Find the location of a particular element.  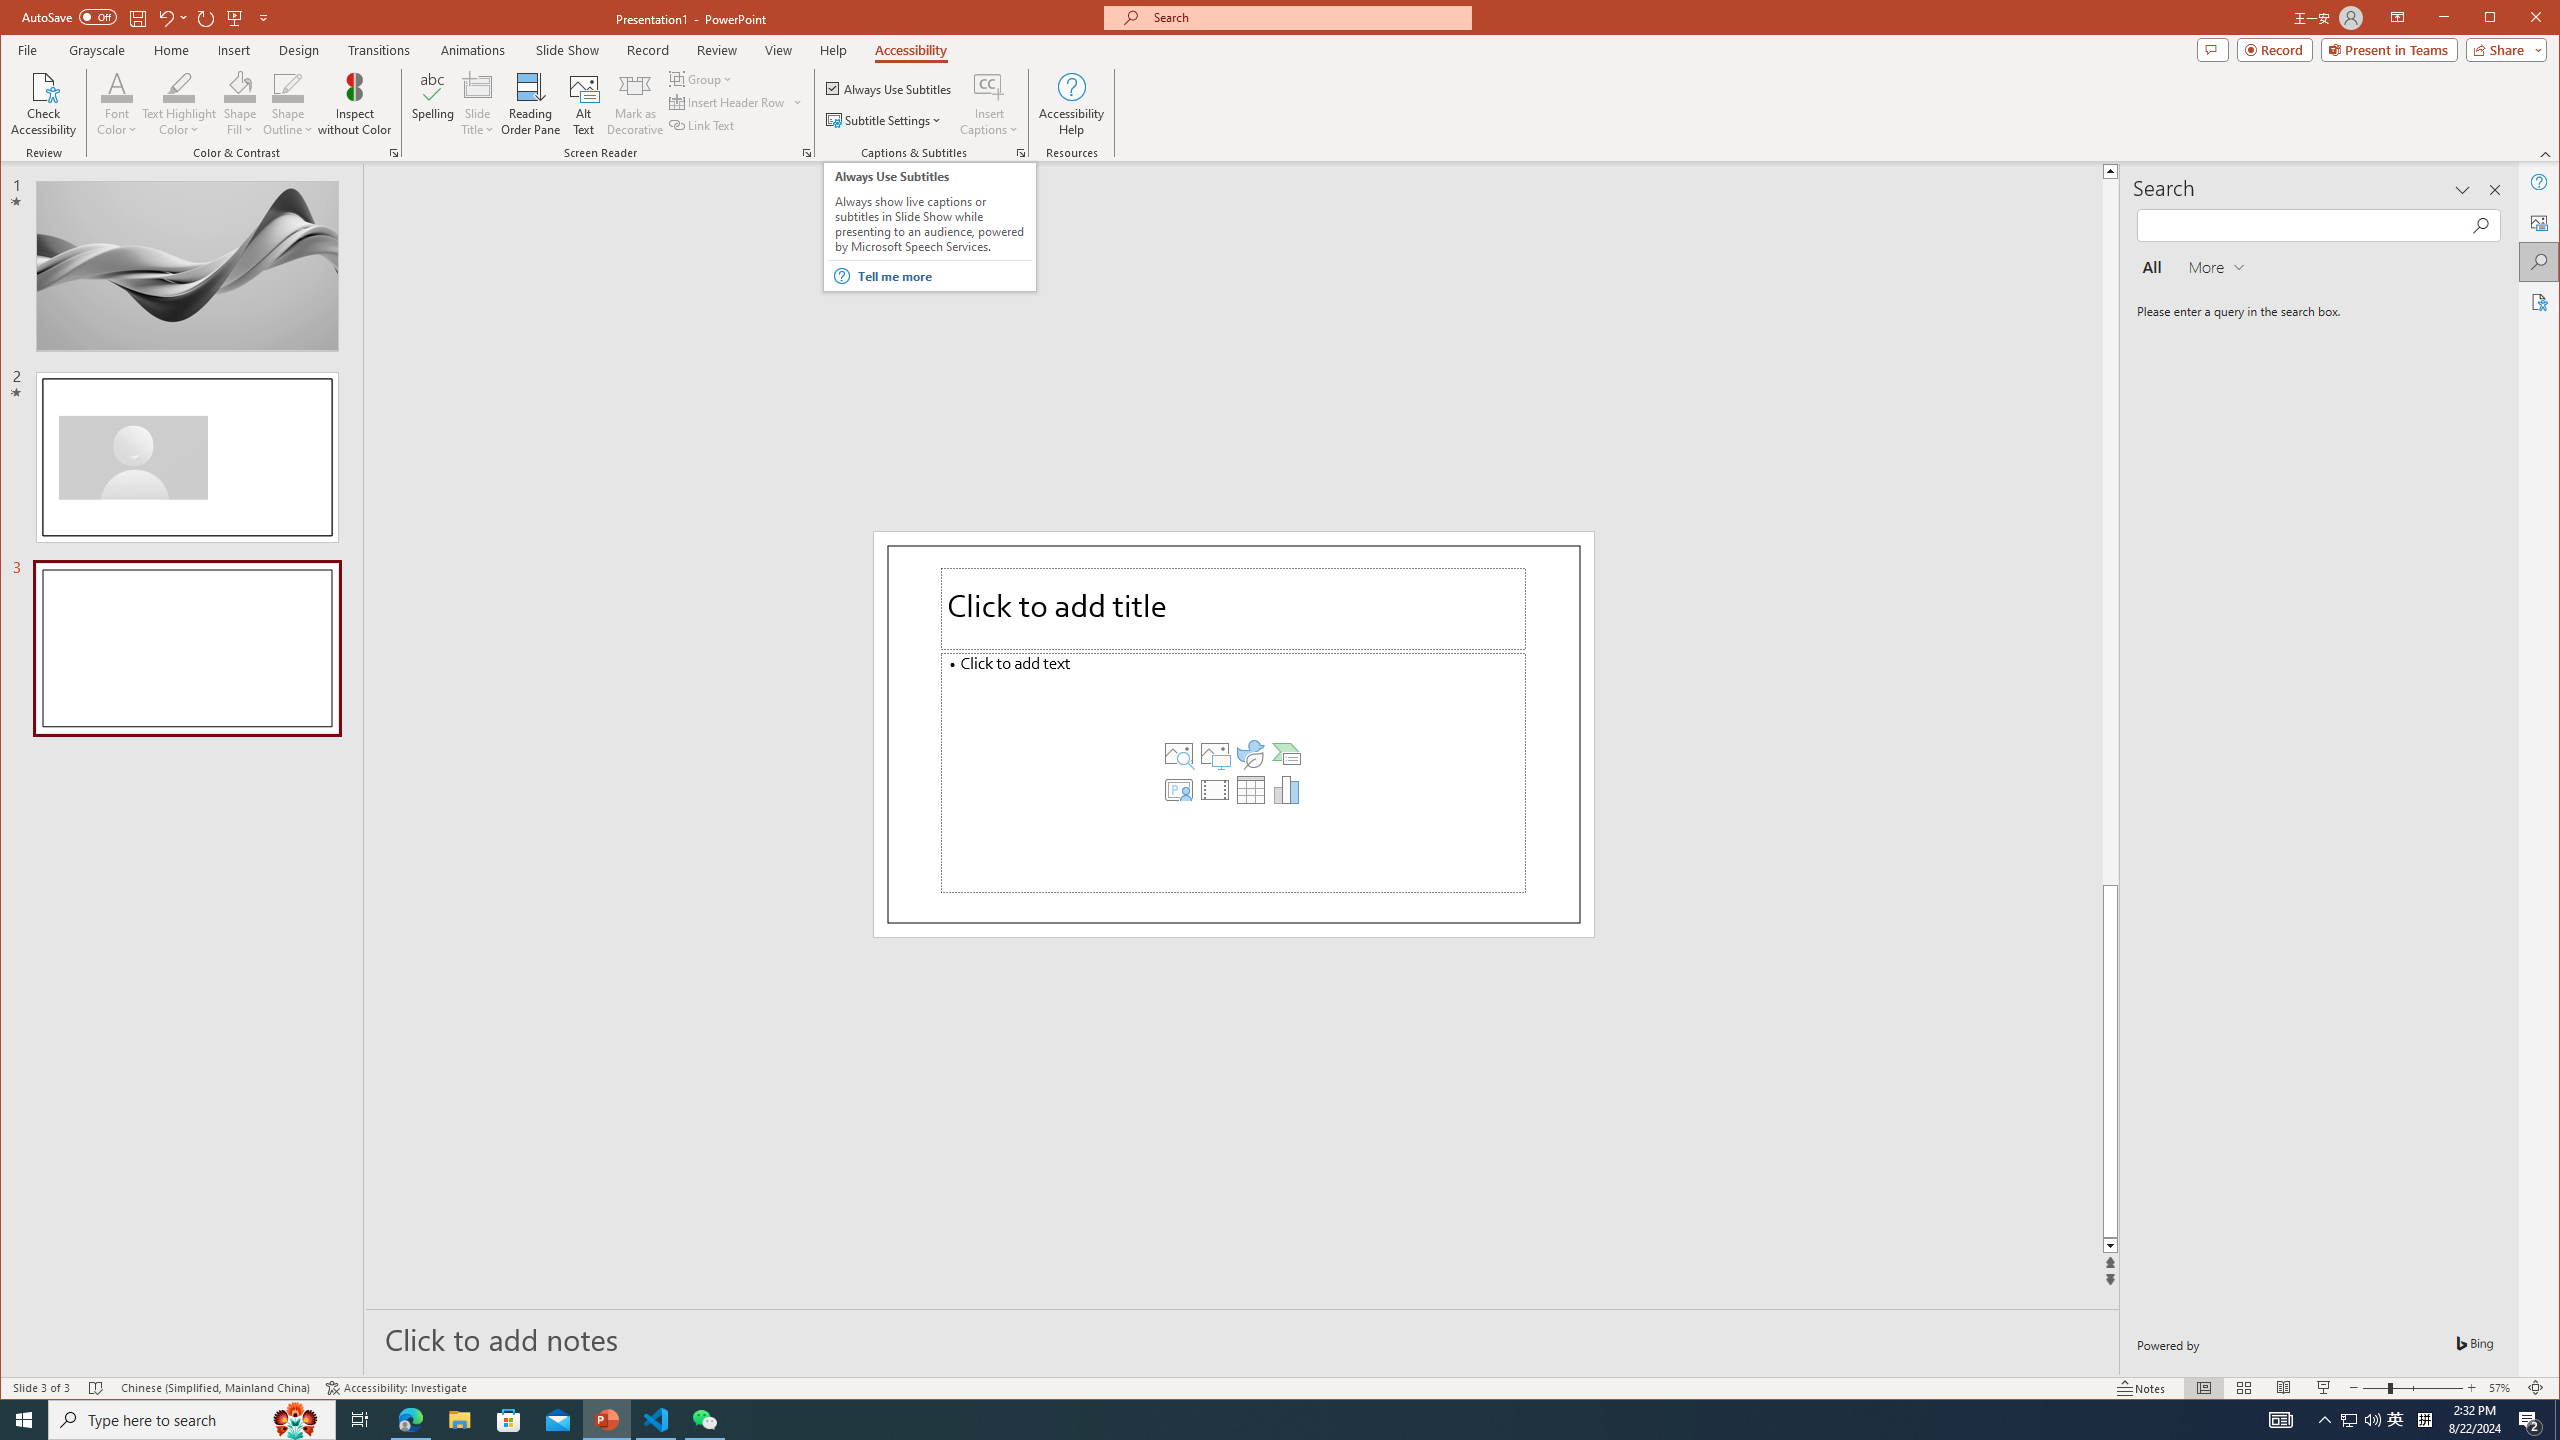

Insert Cameo is located at coordinates (1178, 790).